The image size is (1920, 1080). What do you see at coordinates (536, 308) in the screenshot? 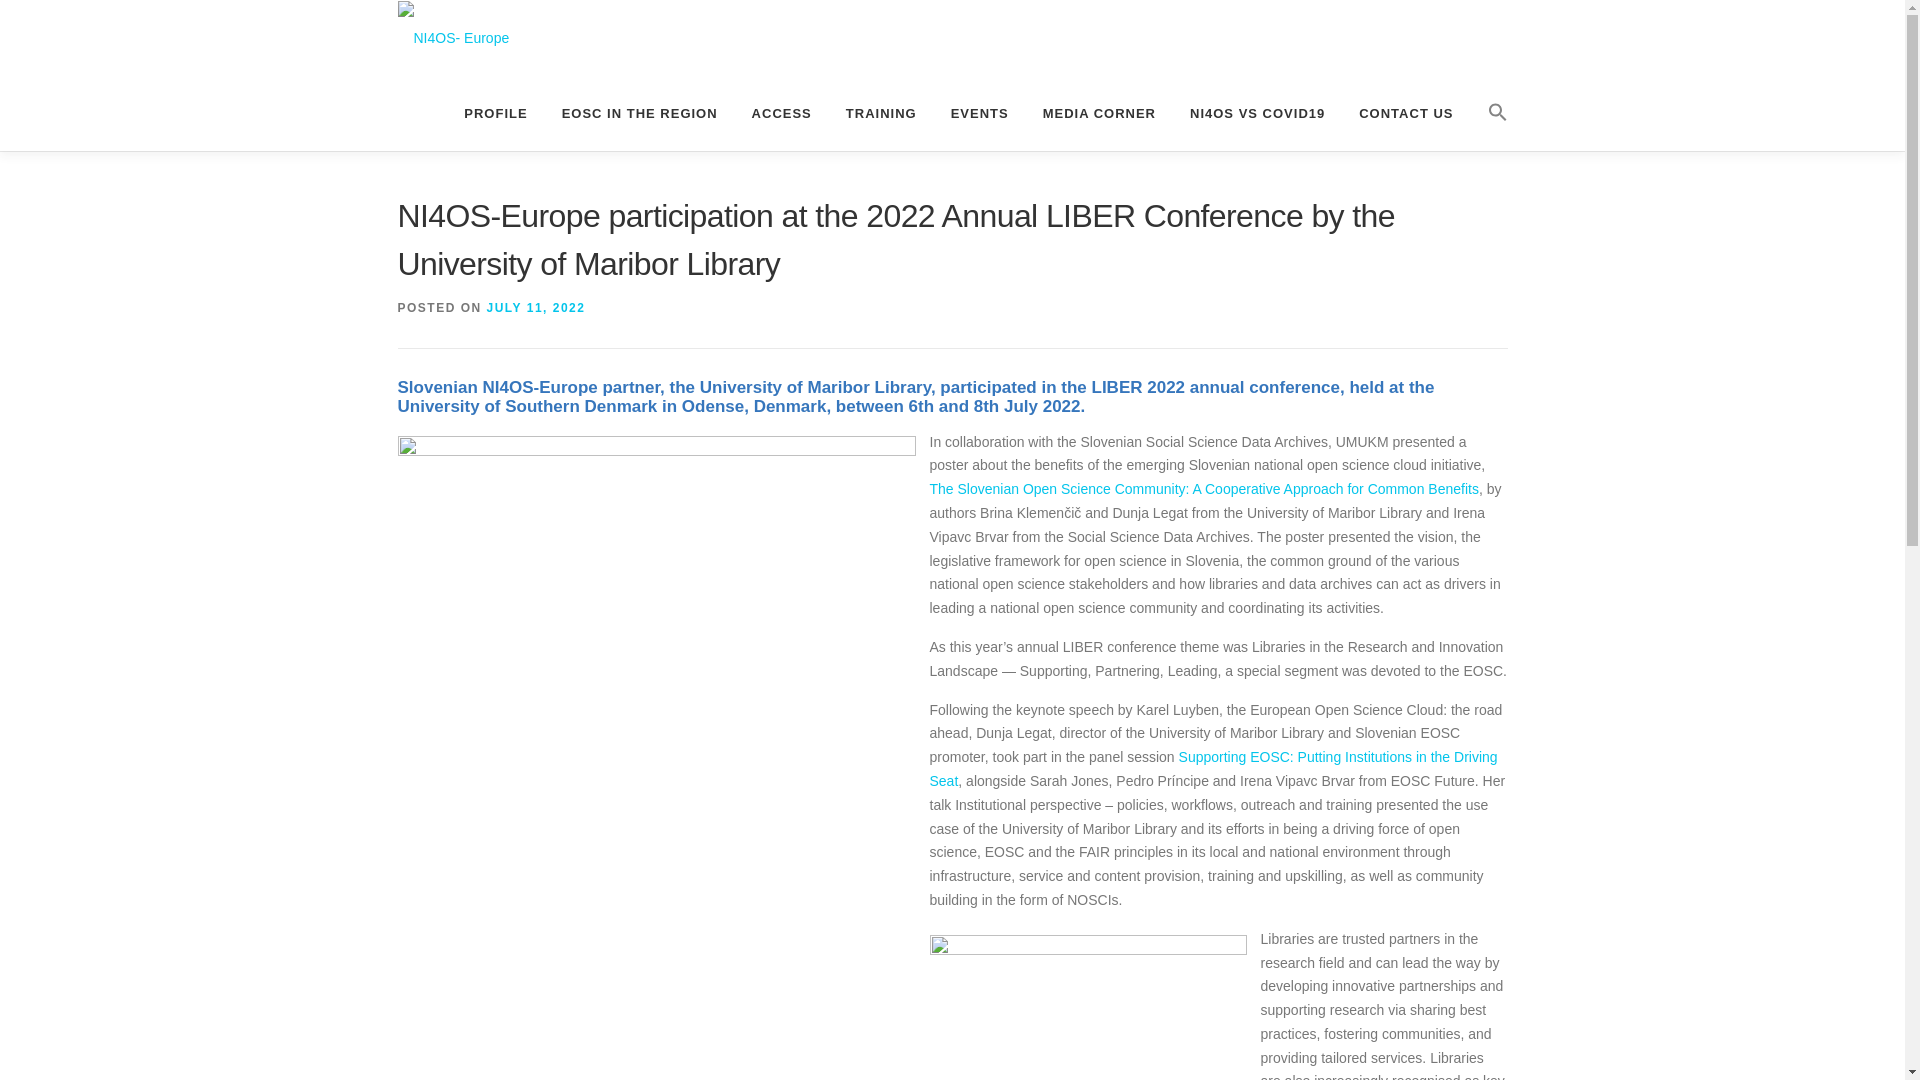
I see `JULY 11, 2022` at bounding box center [536, 308].